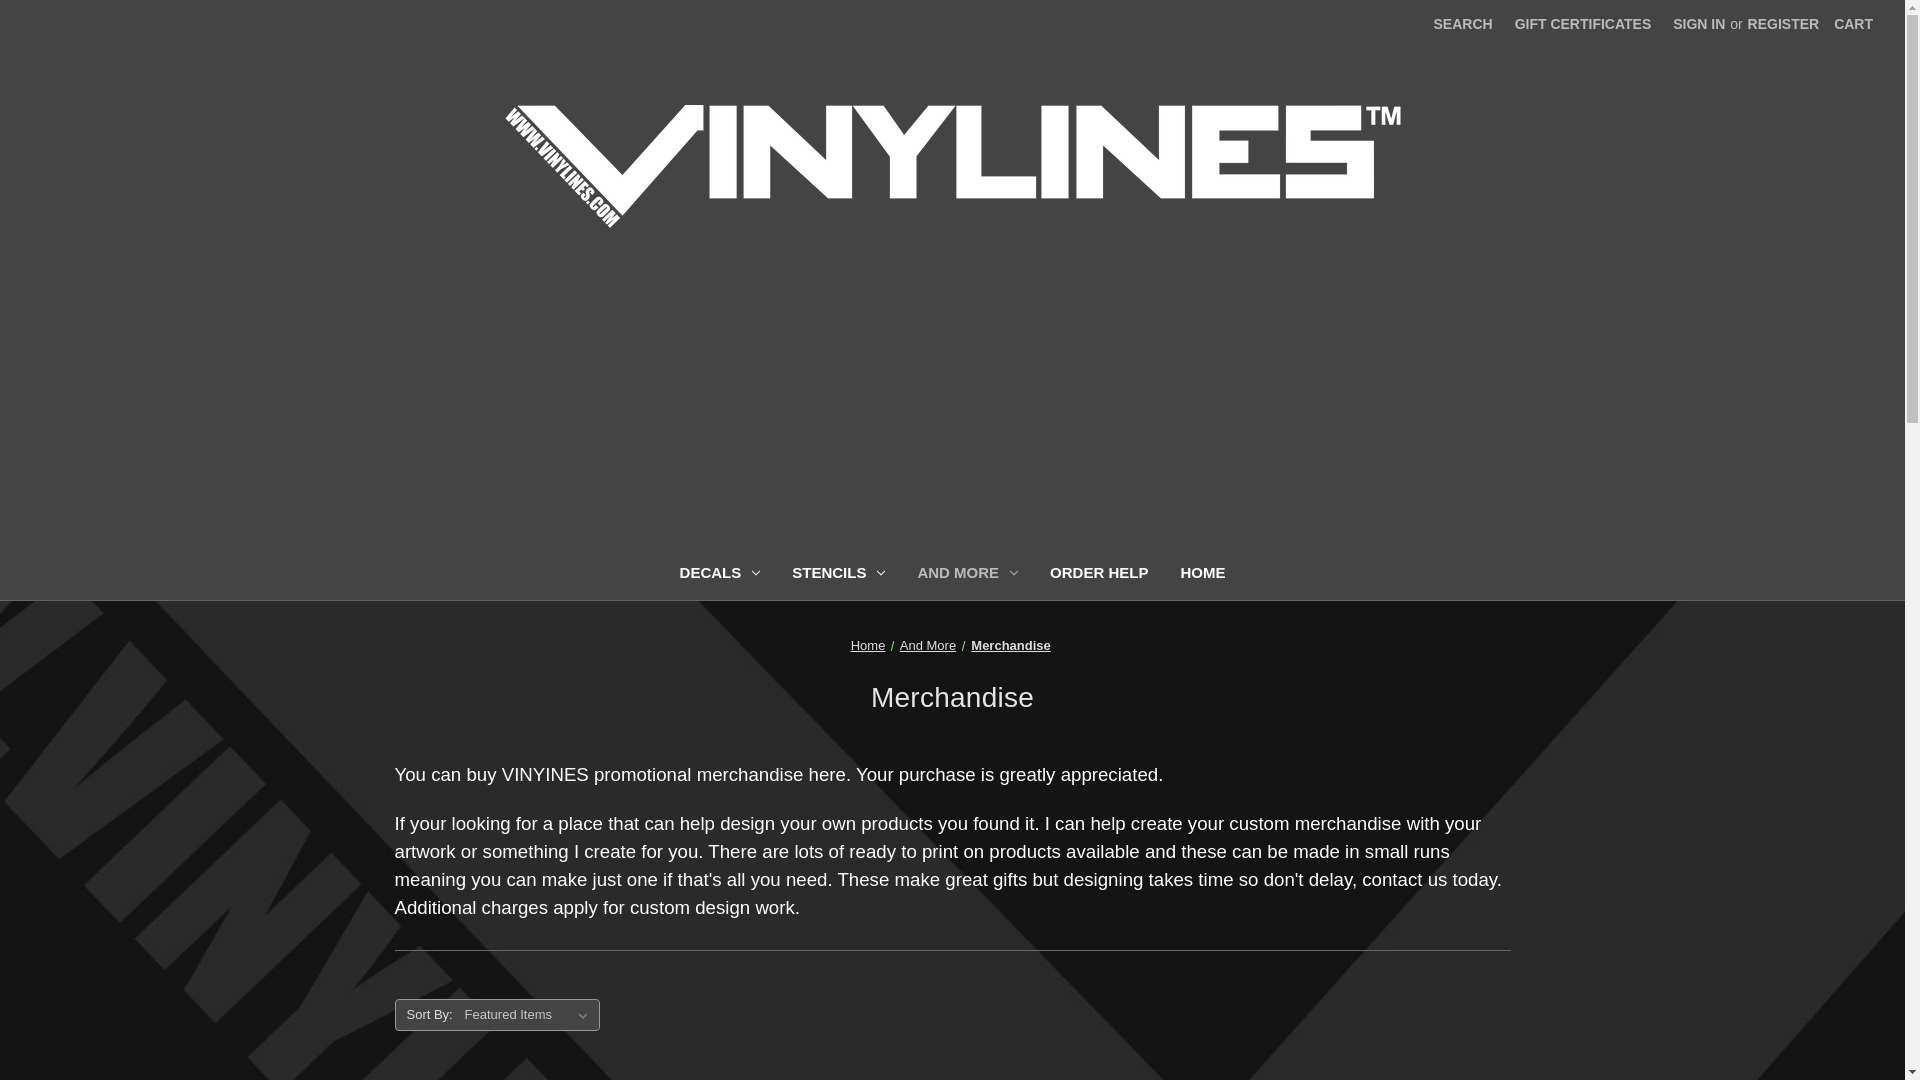  Describe the element at coordinates (1462, 24) in the screenshot. I see `SEARCH` at that location.